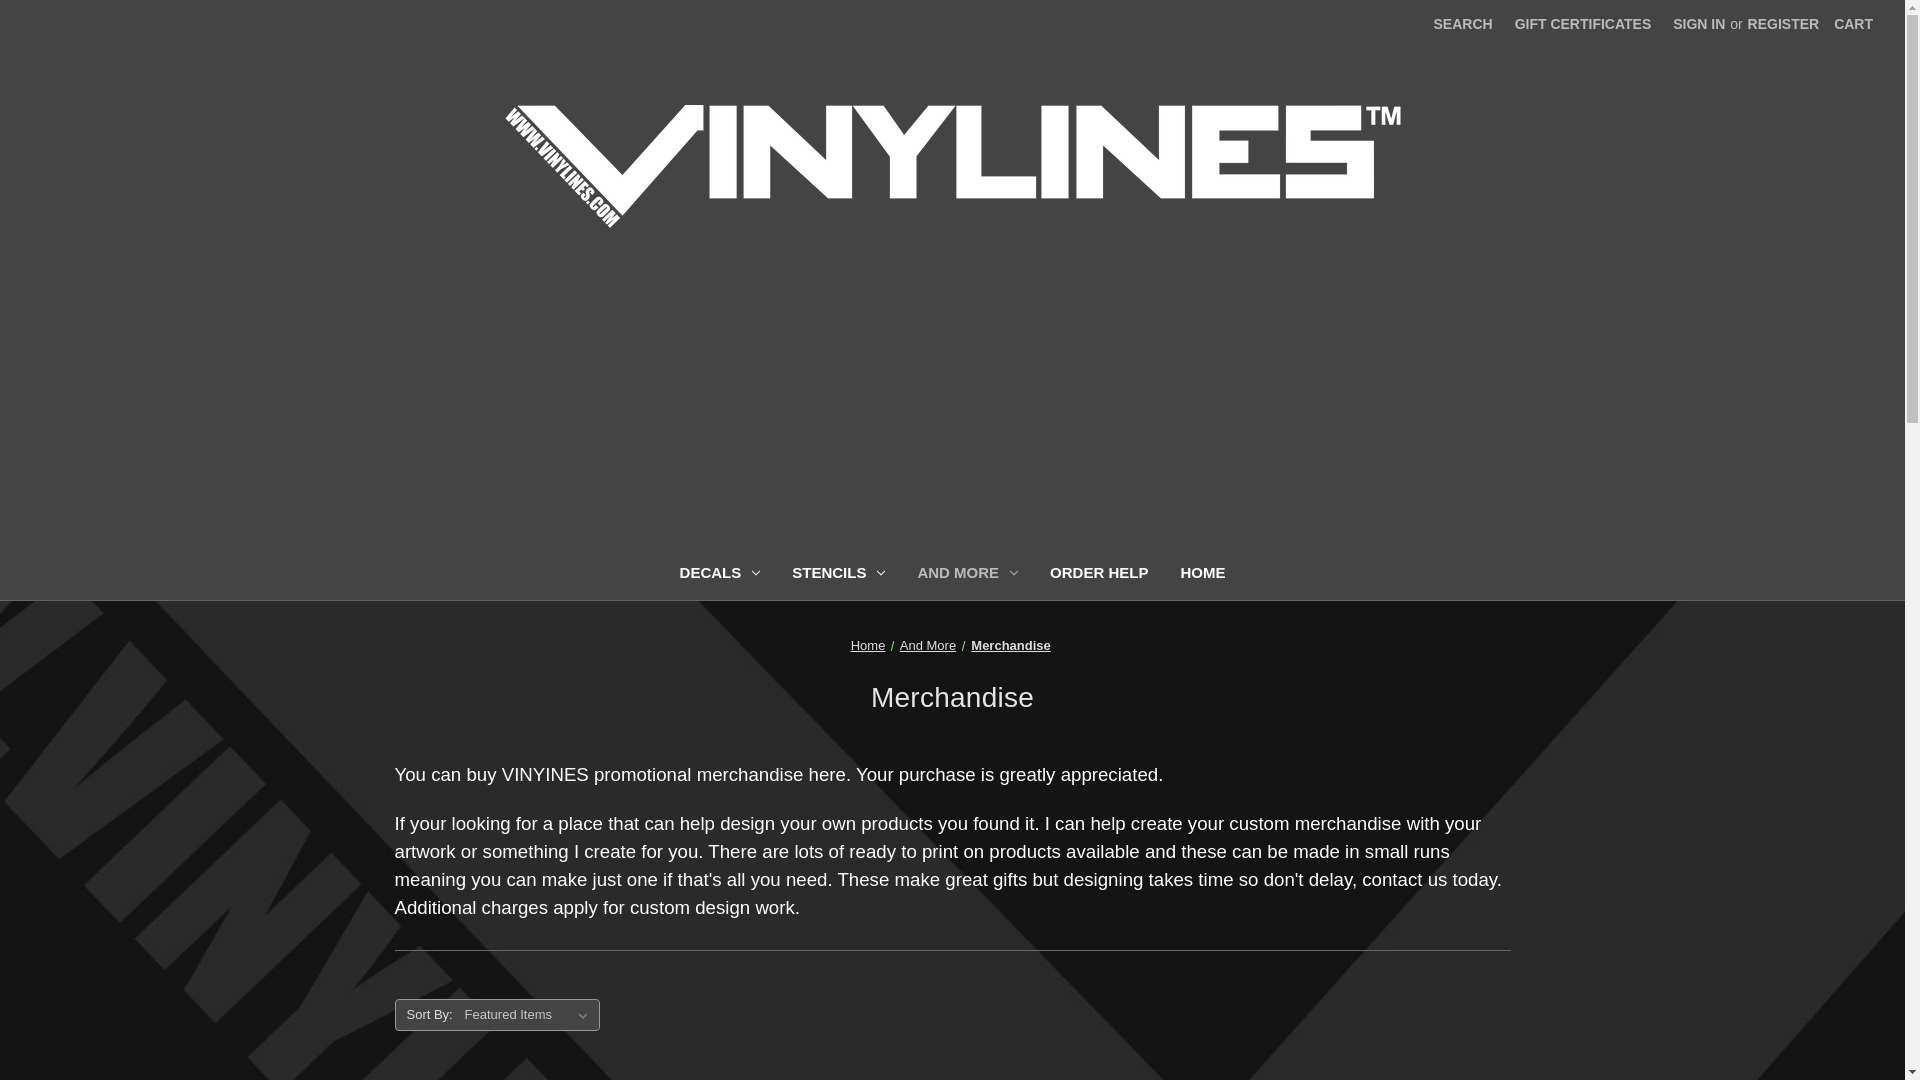  Describe the element at coordinates (1462, 24) in the screenshot. I see `SEARCH` at that location.